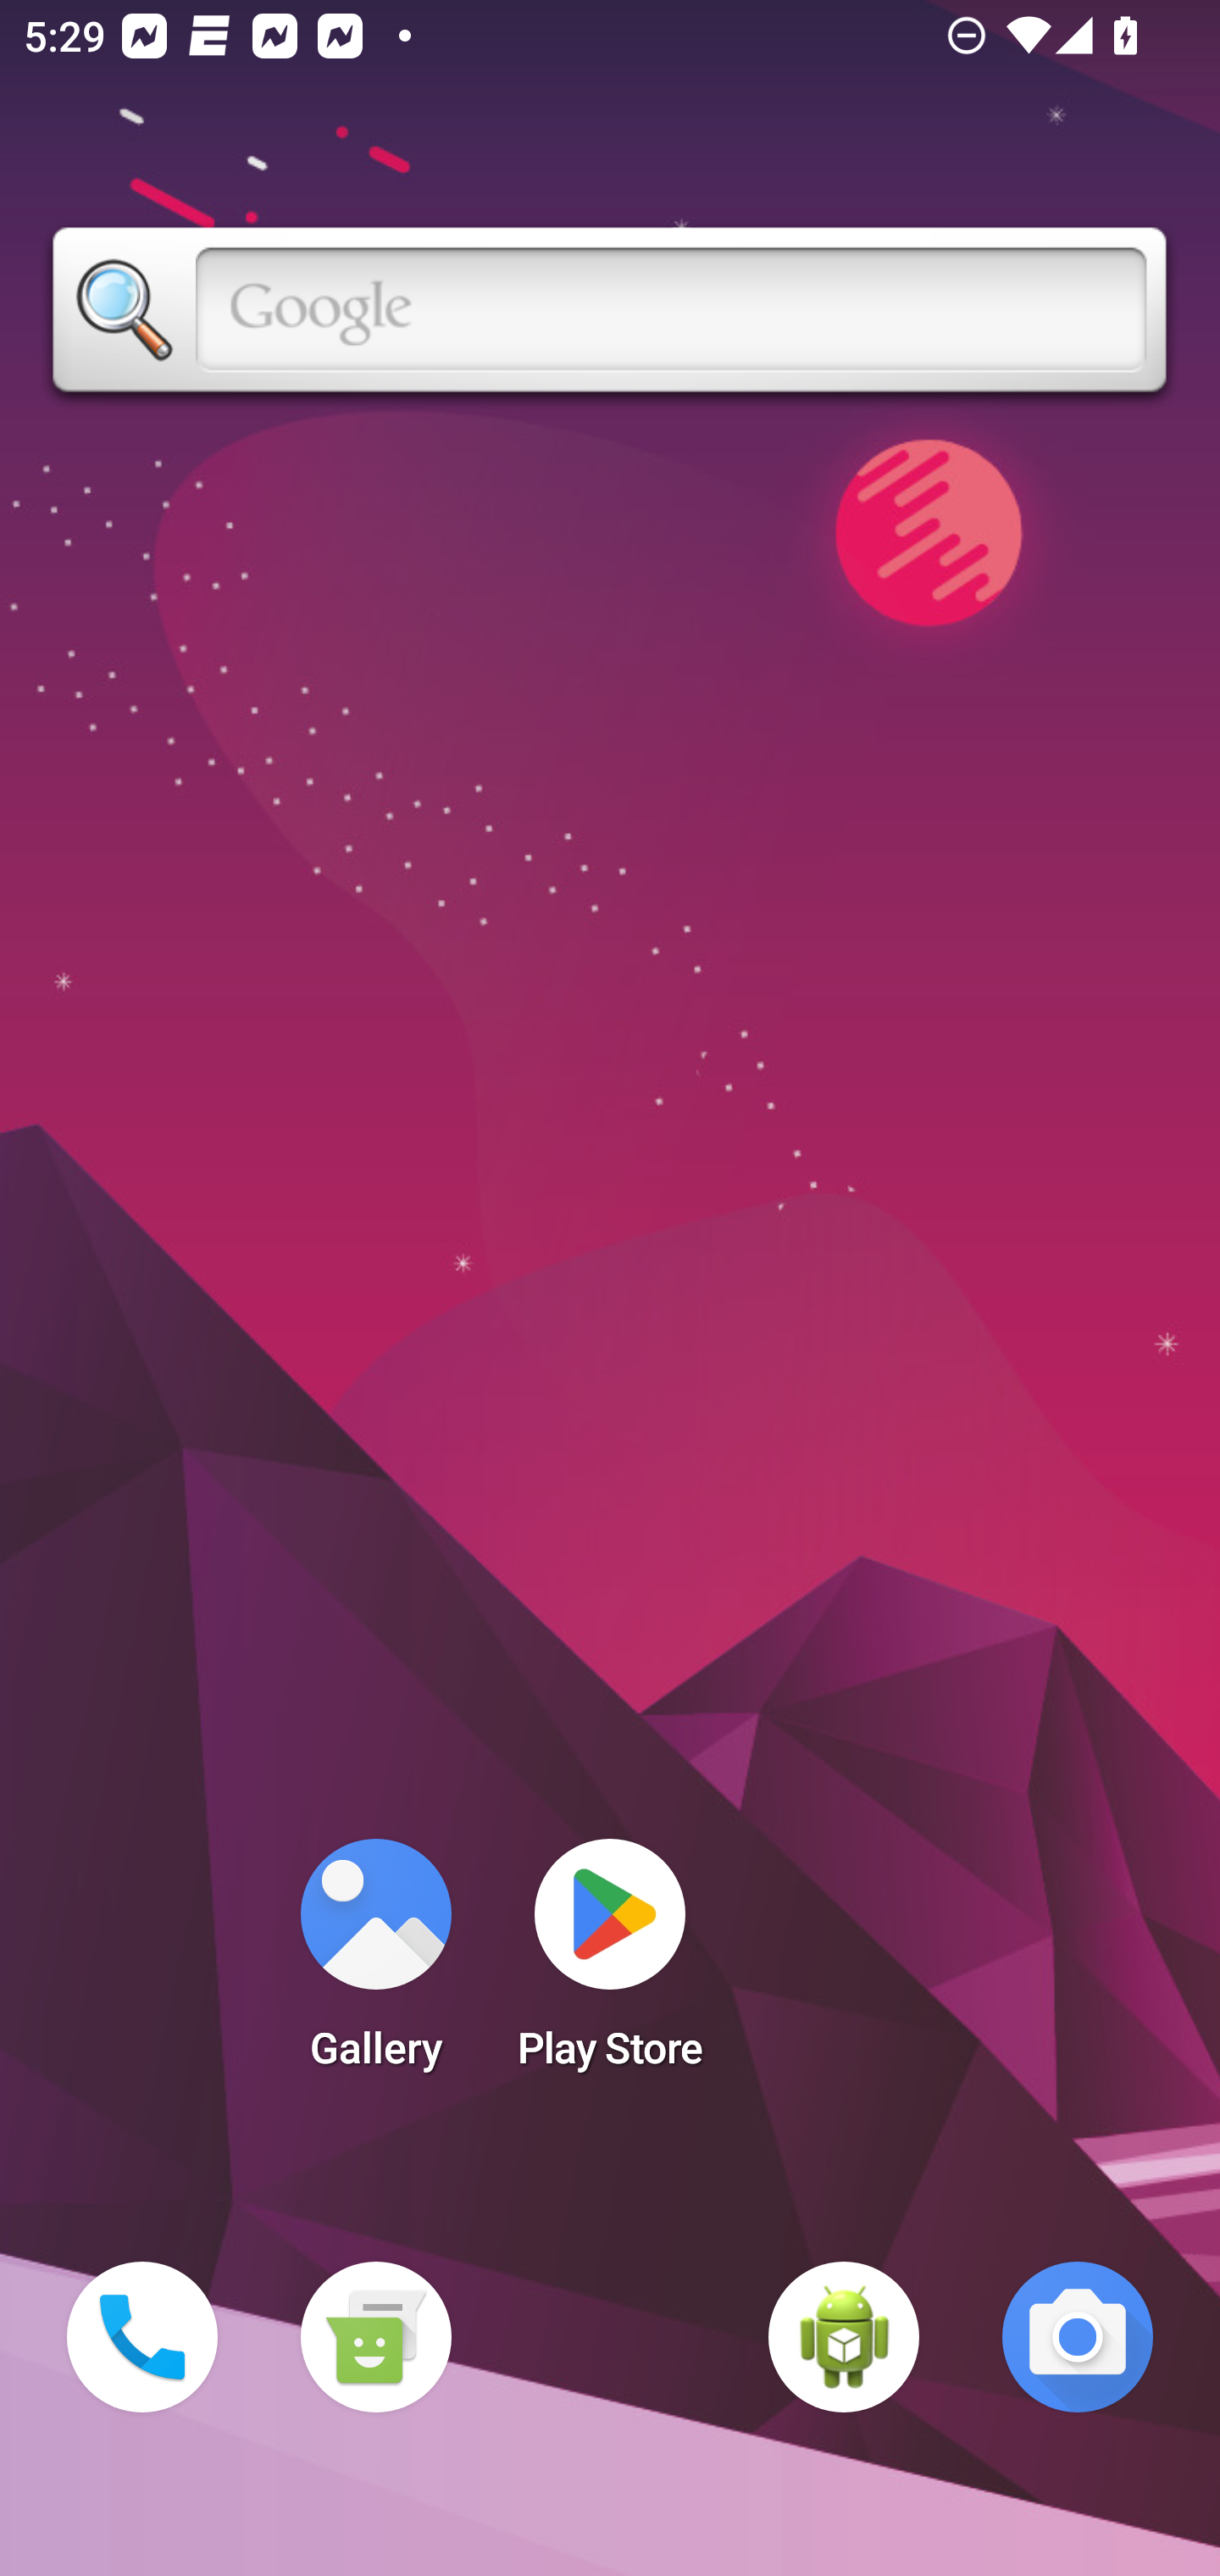  Describe the element at coordinates (1078, 2337) in the screenshot. I see `Camera` at that location.